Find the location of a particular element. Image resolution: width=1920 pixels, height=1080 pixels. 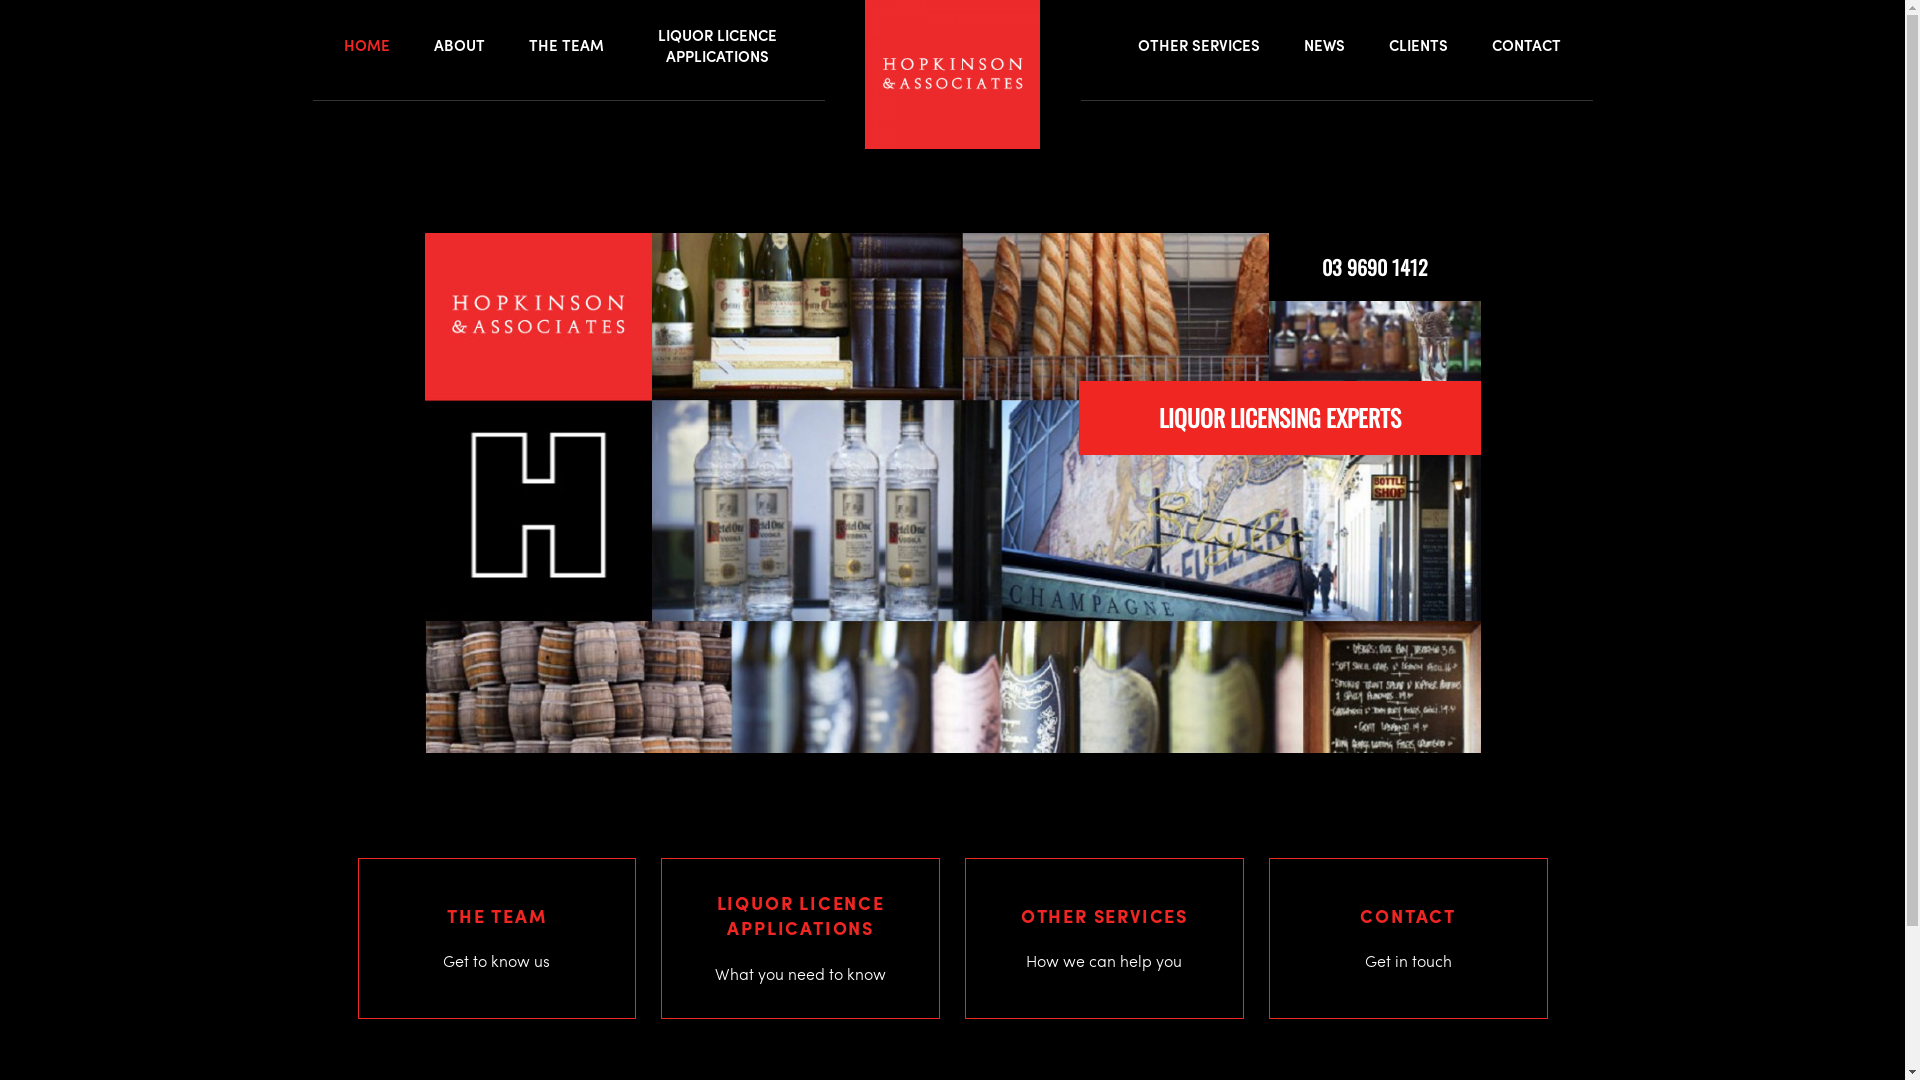

CONTACT is located at coordinates (1526, 46).